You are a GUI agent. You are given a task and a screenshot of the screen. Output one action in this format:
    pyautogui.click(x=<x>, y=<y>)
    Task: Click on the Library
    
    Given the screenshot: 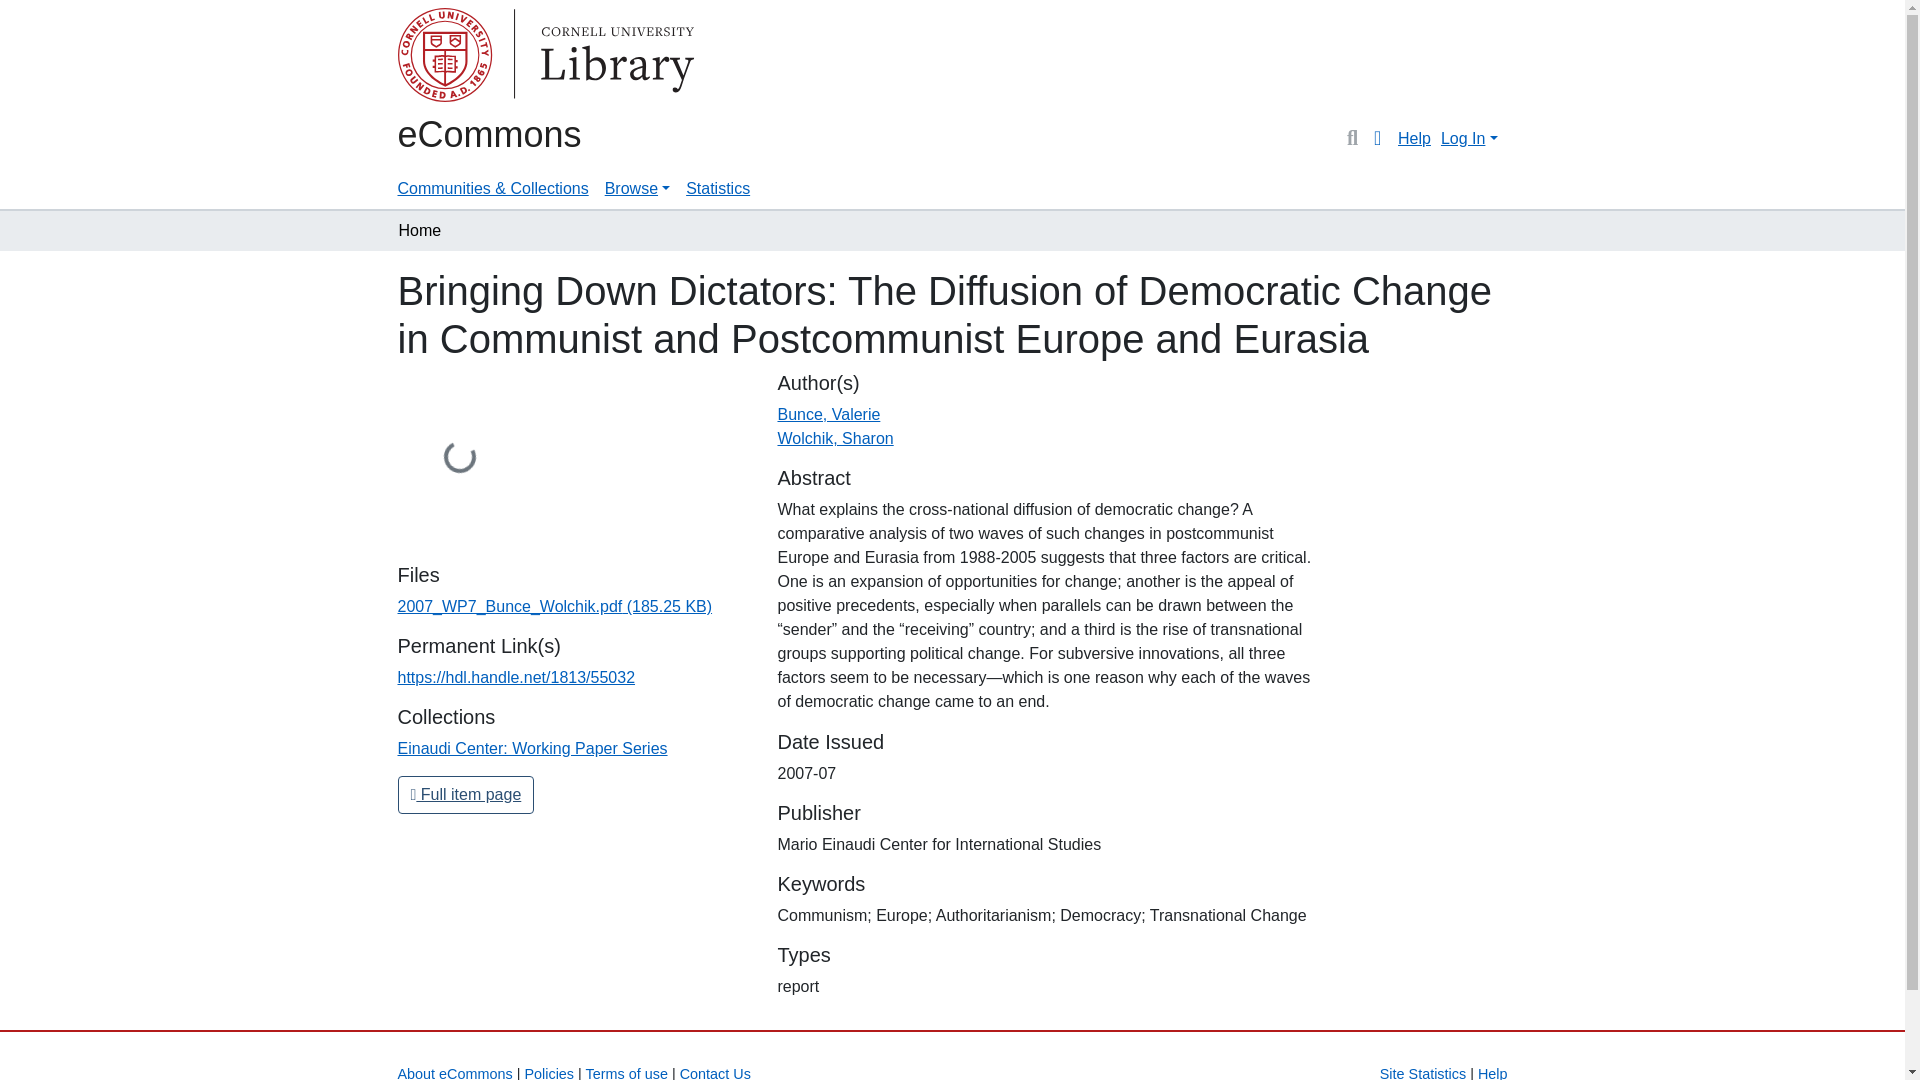 What is the action you would take?
    pyautogui.click(x=478, y=58)
    